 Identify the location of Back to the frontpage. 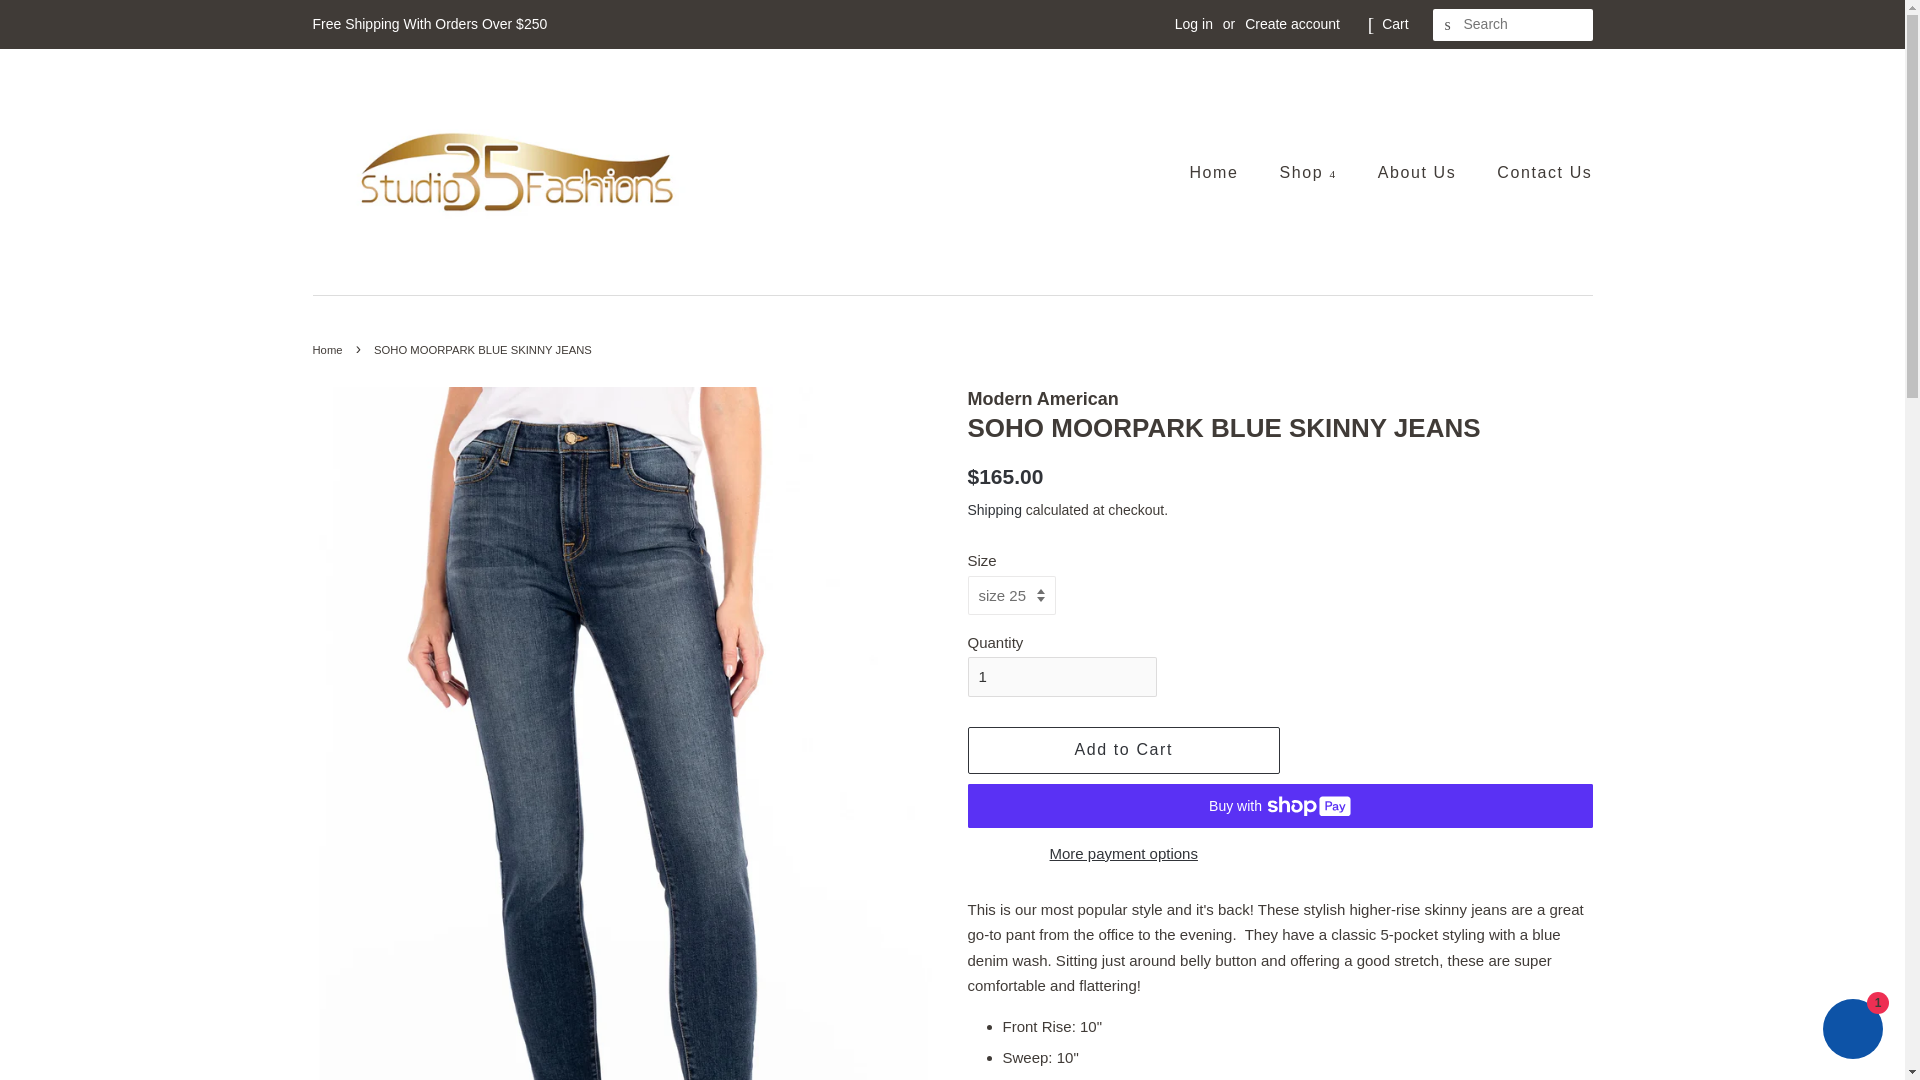
(329, 350).